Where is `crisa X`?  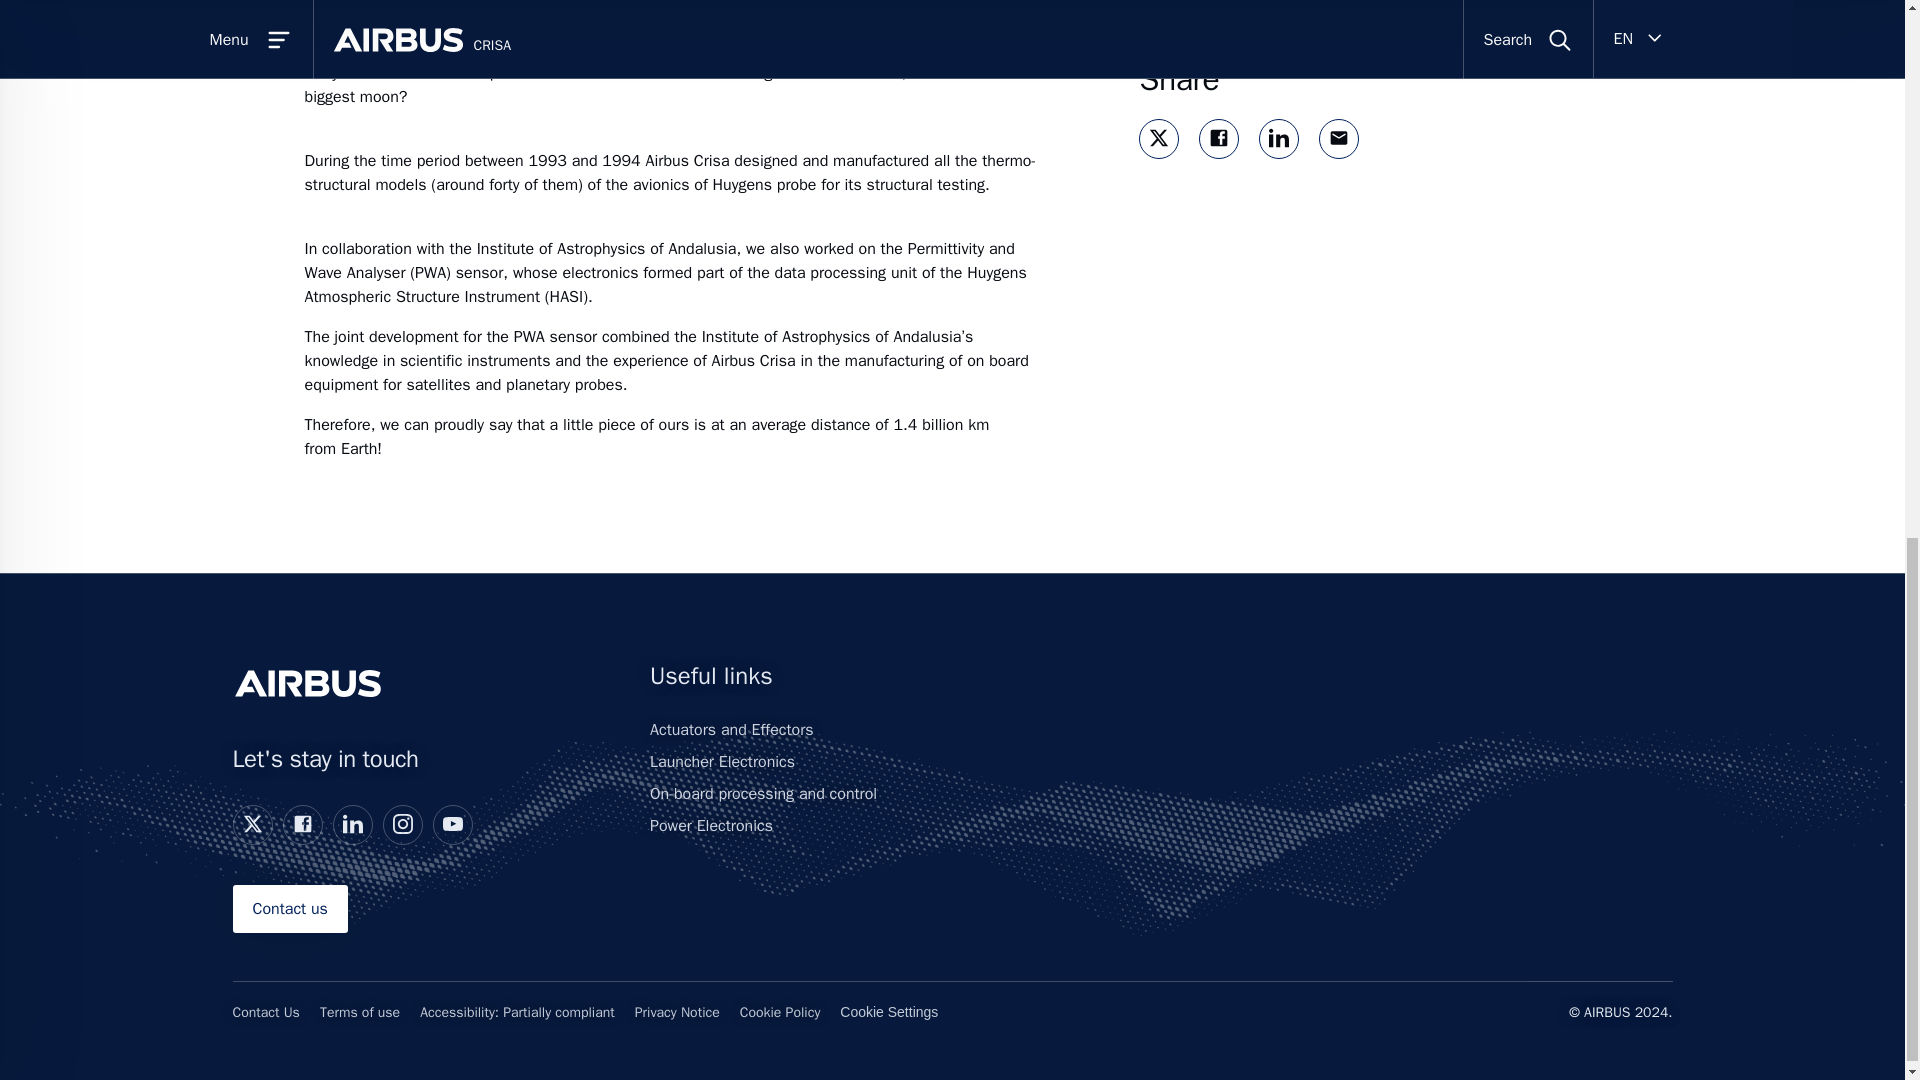
crisa X is located at coordinates (1158, 138).